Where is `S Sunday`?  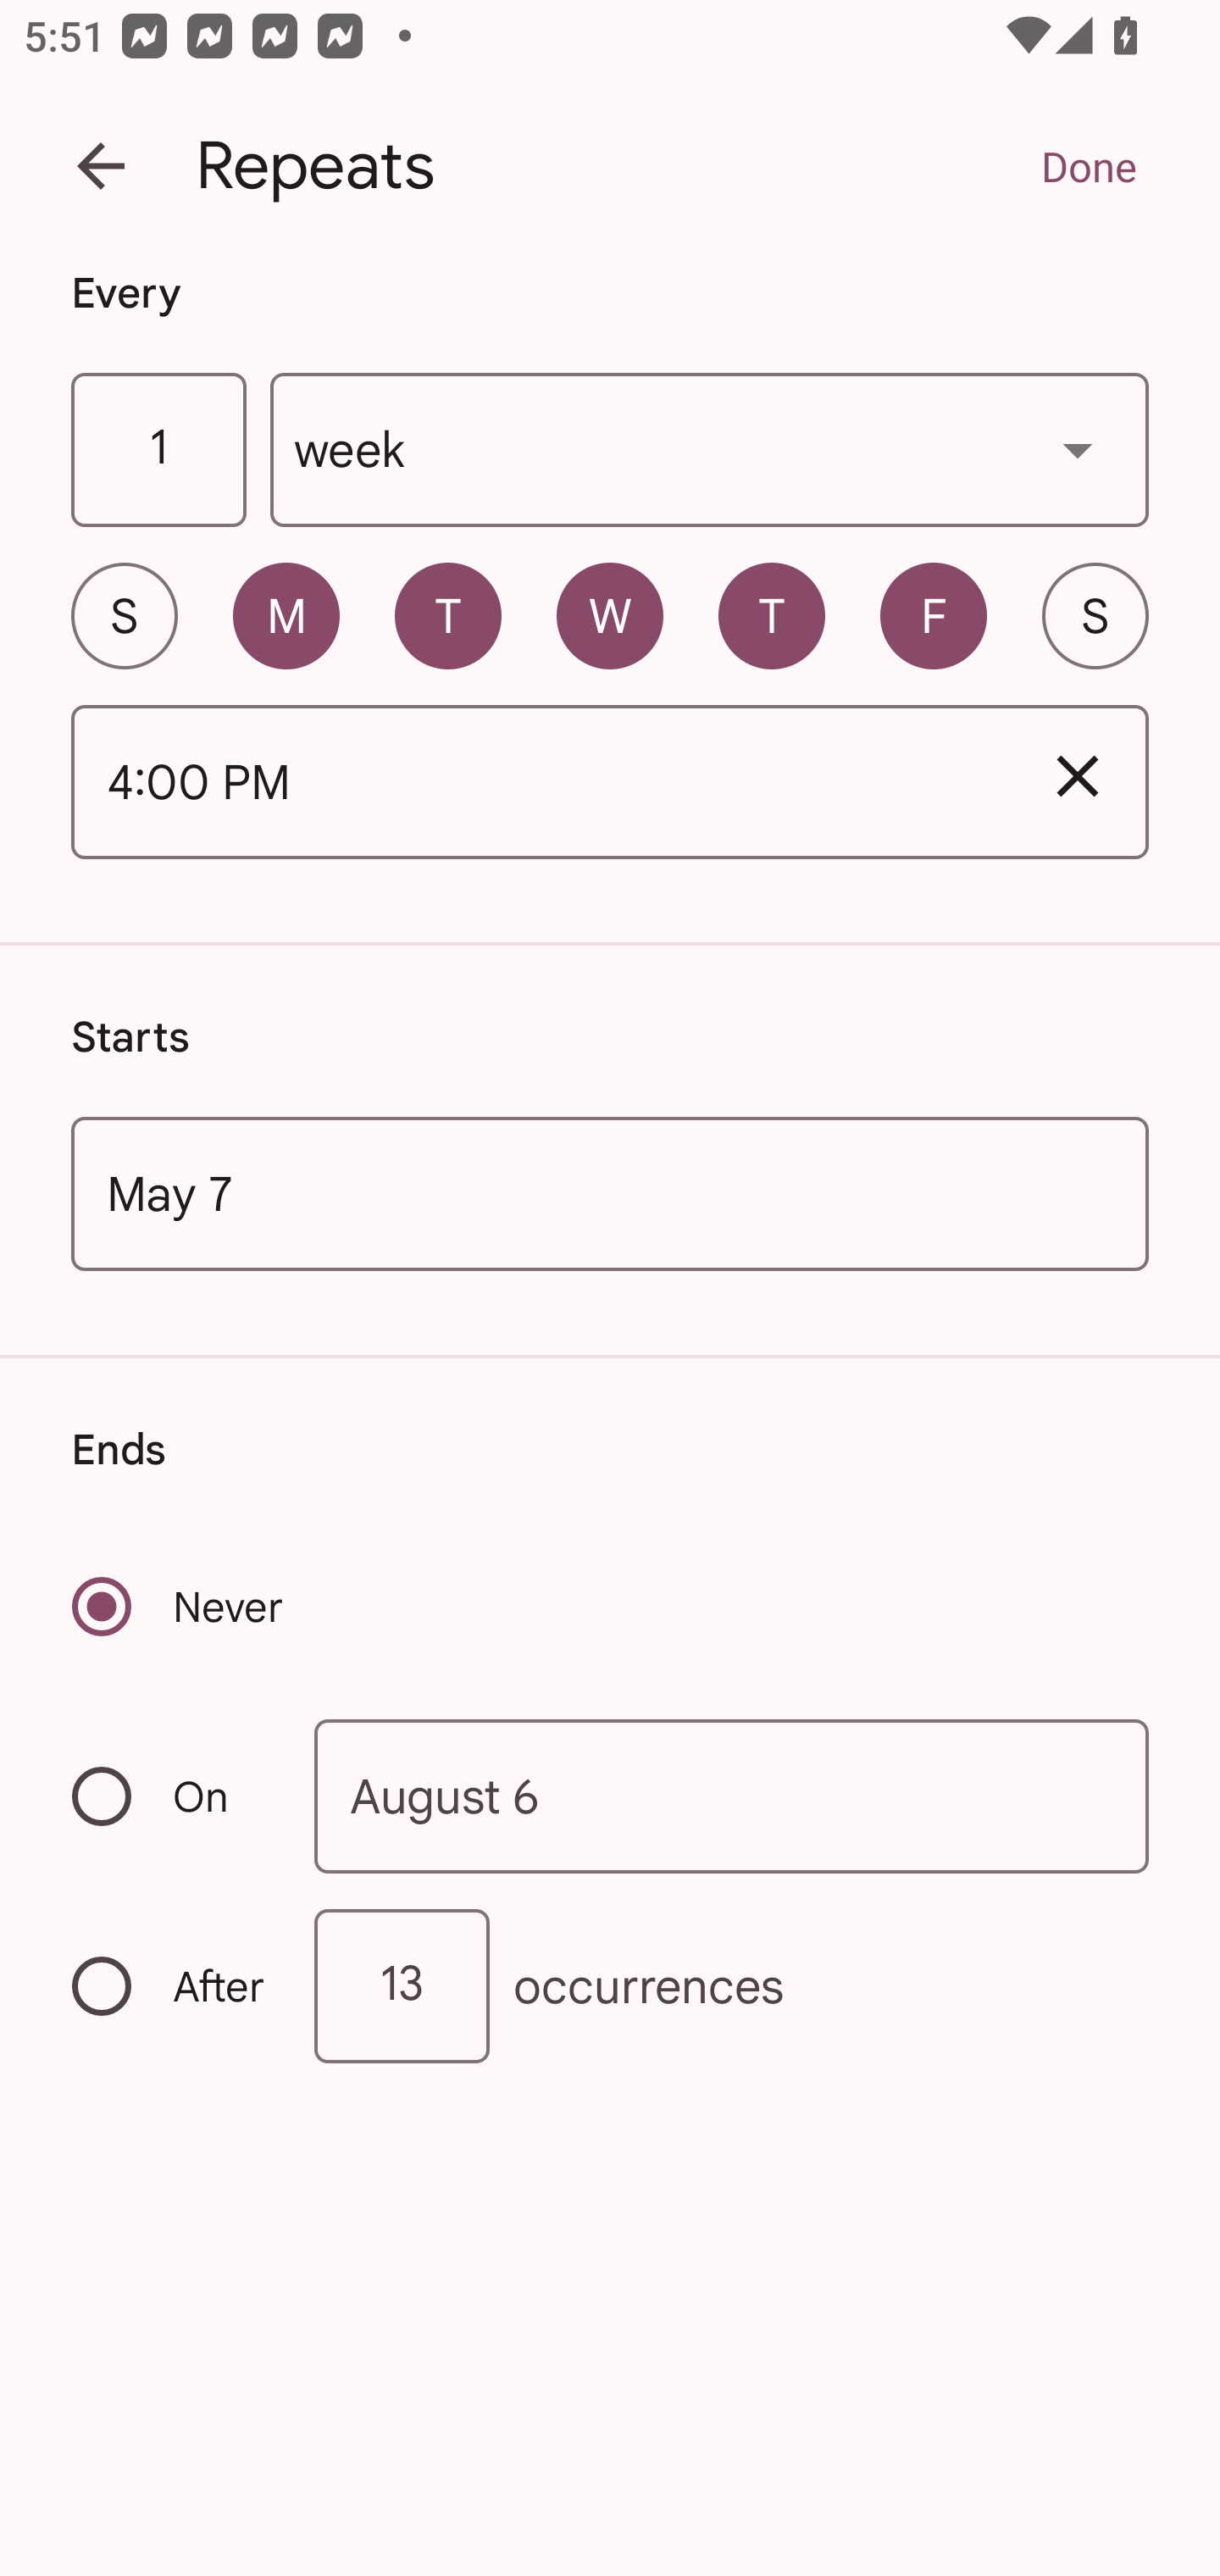
S Sunday is located at coordinates (124, 615).